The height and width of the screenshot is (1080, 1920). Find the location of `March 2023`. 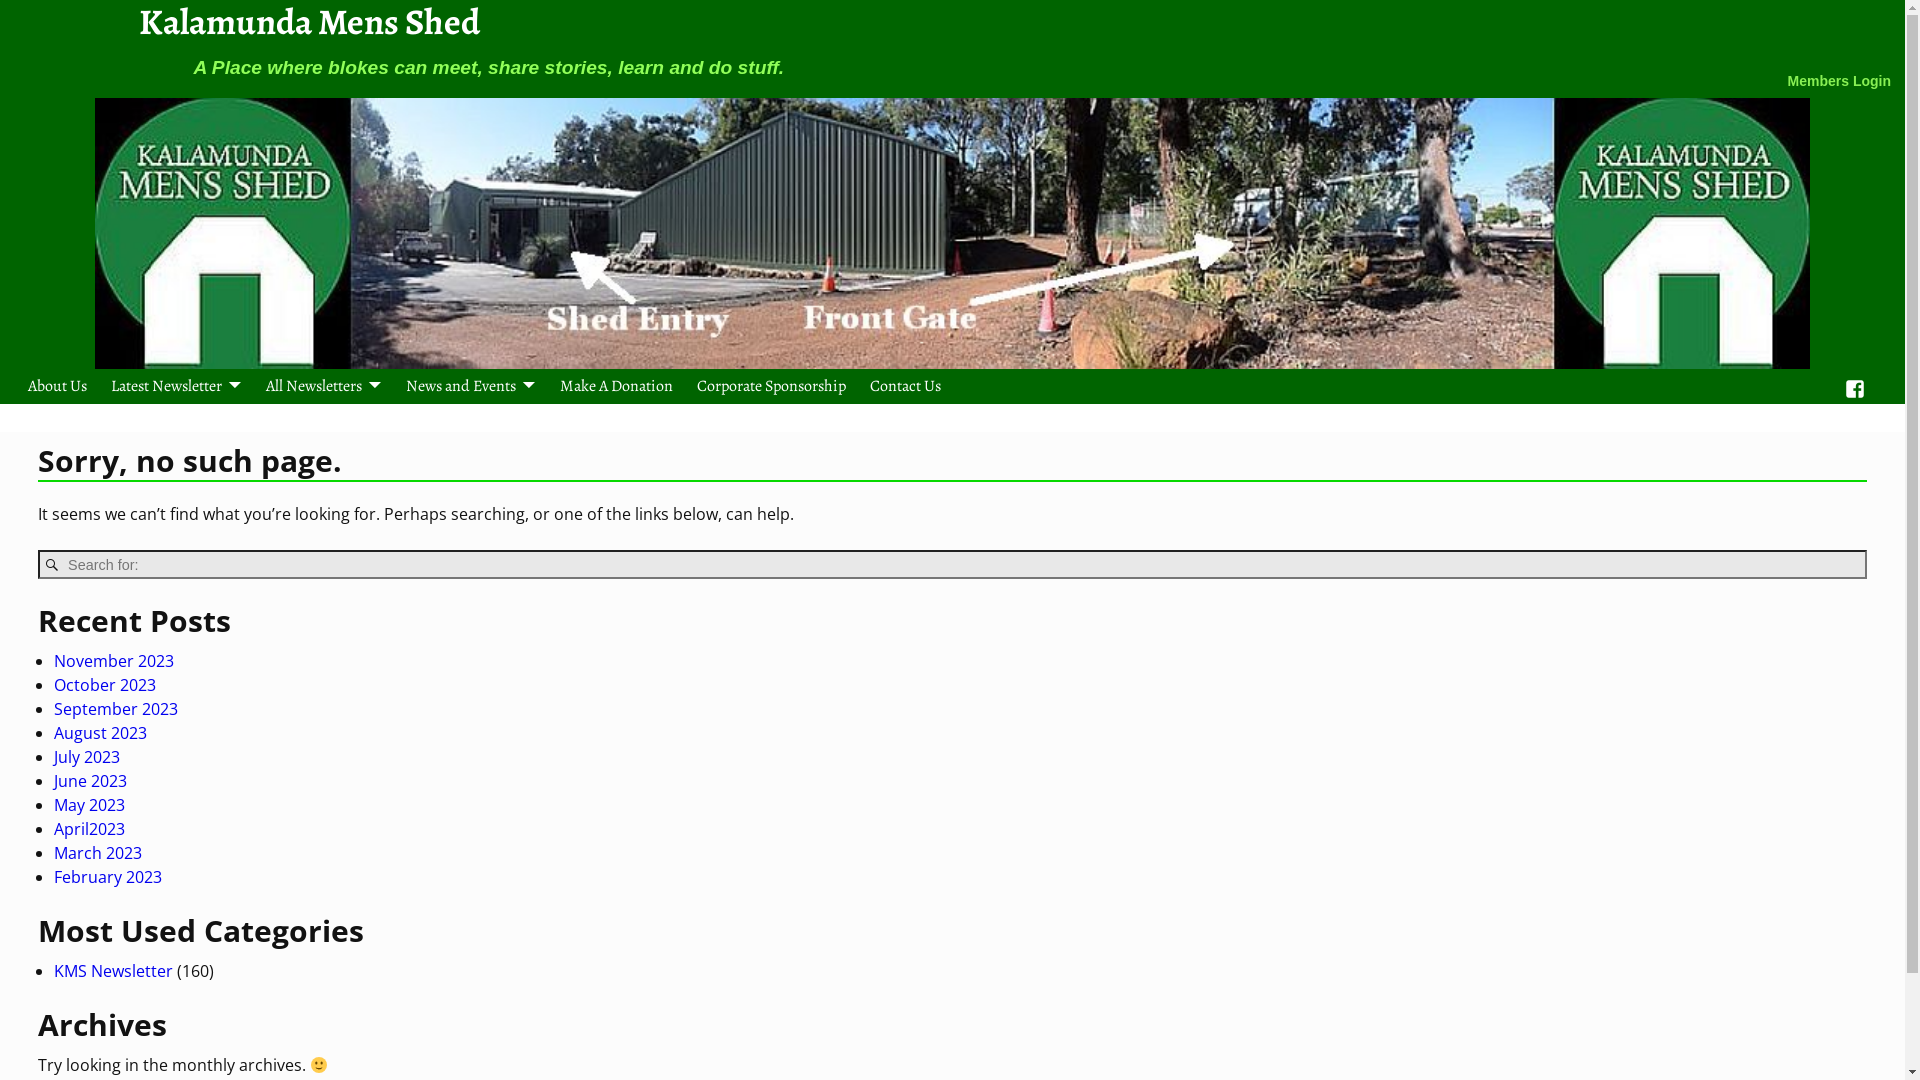

March 2023 is located at coordinates (98, 853).